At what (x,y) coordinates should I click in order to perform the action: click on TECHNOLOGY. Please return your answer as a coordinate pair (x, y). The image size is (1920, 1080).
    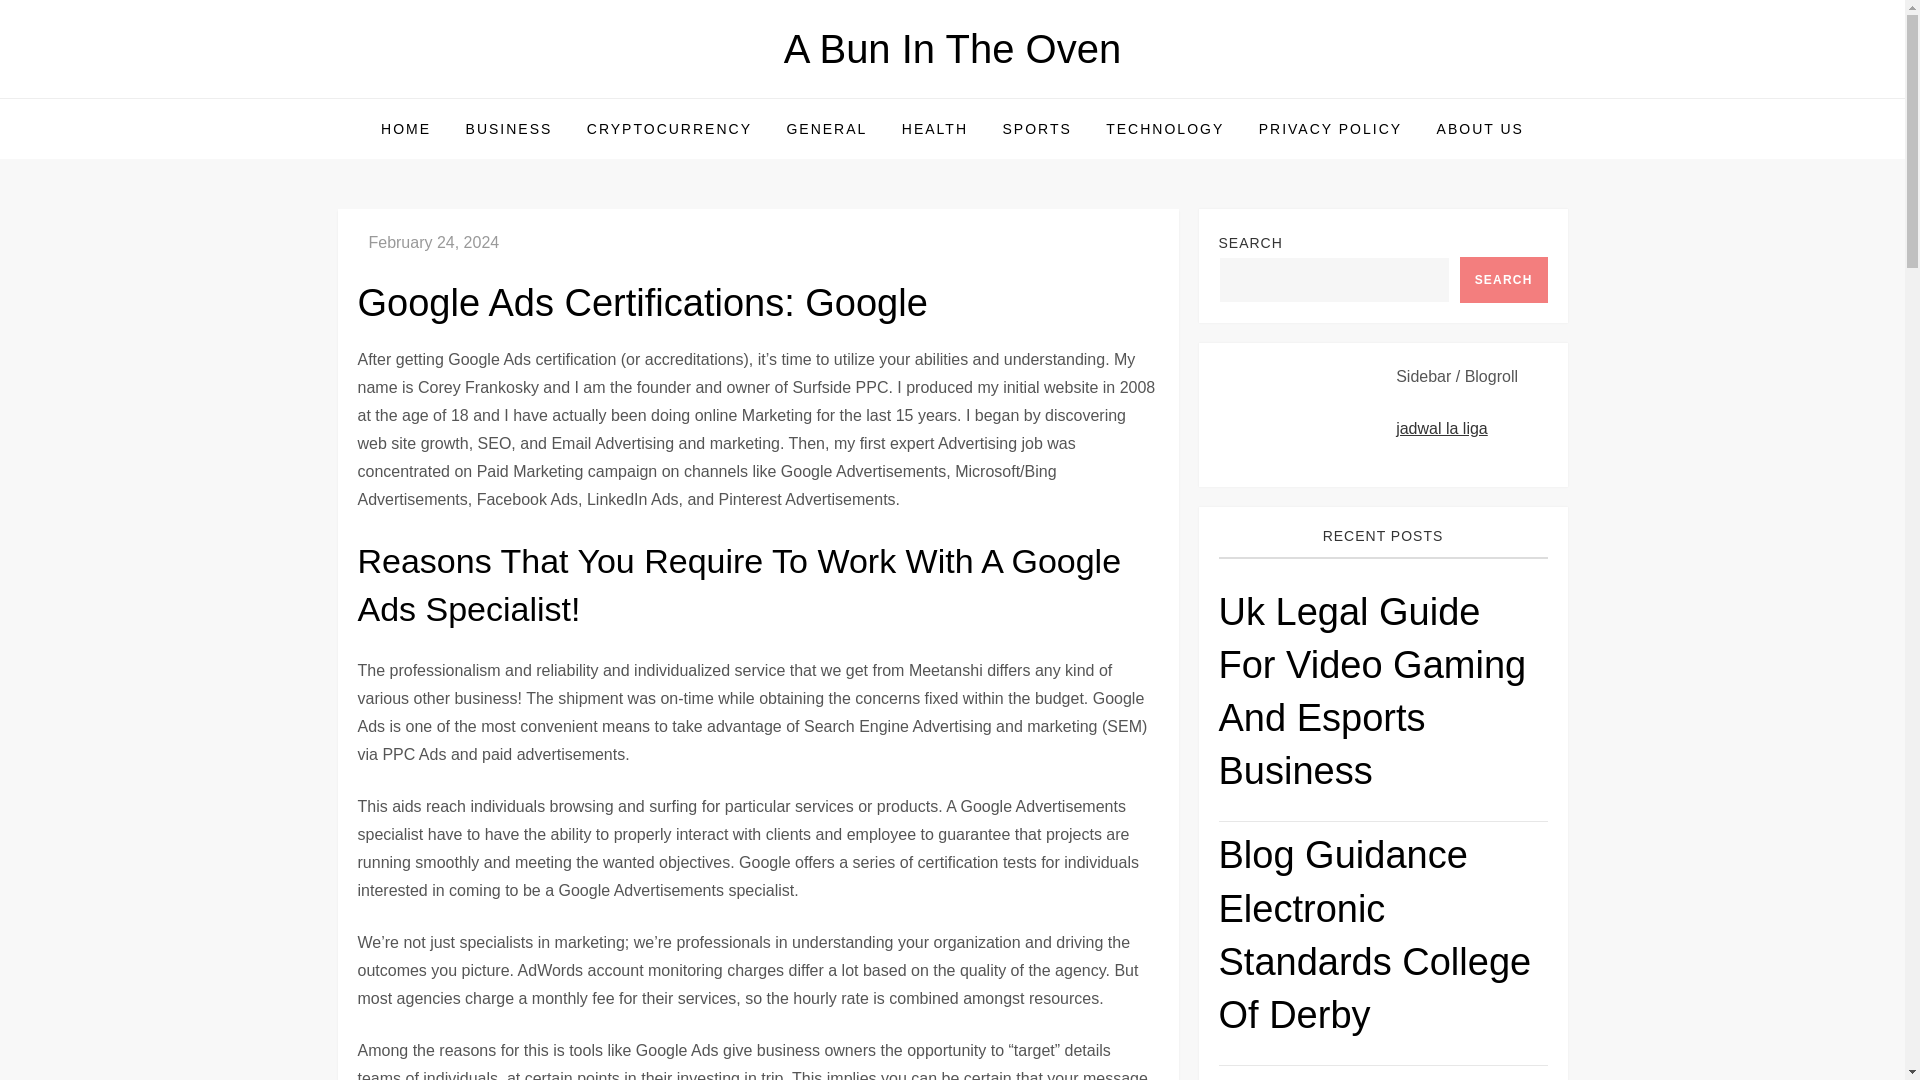
    Looking at the image, I should click on (1164, 128).